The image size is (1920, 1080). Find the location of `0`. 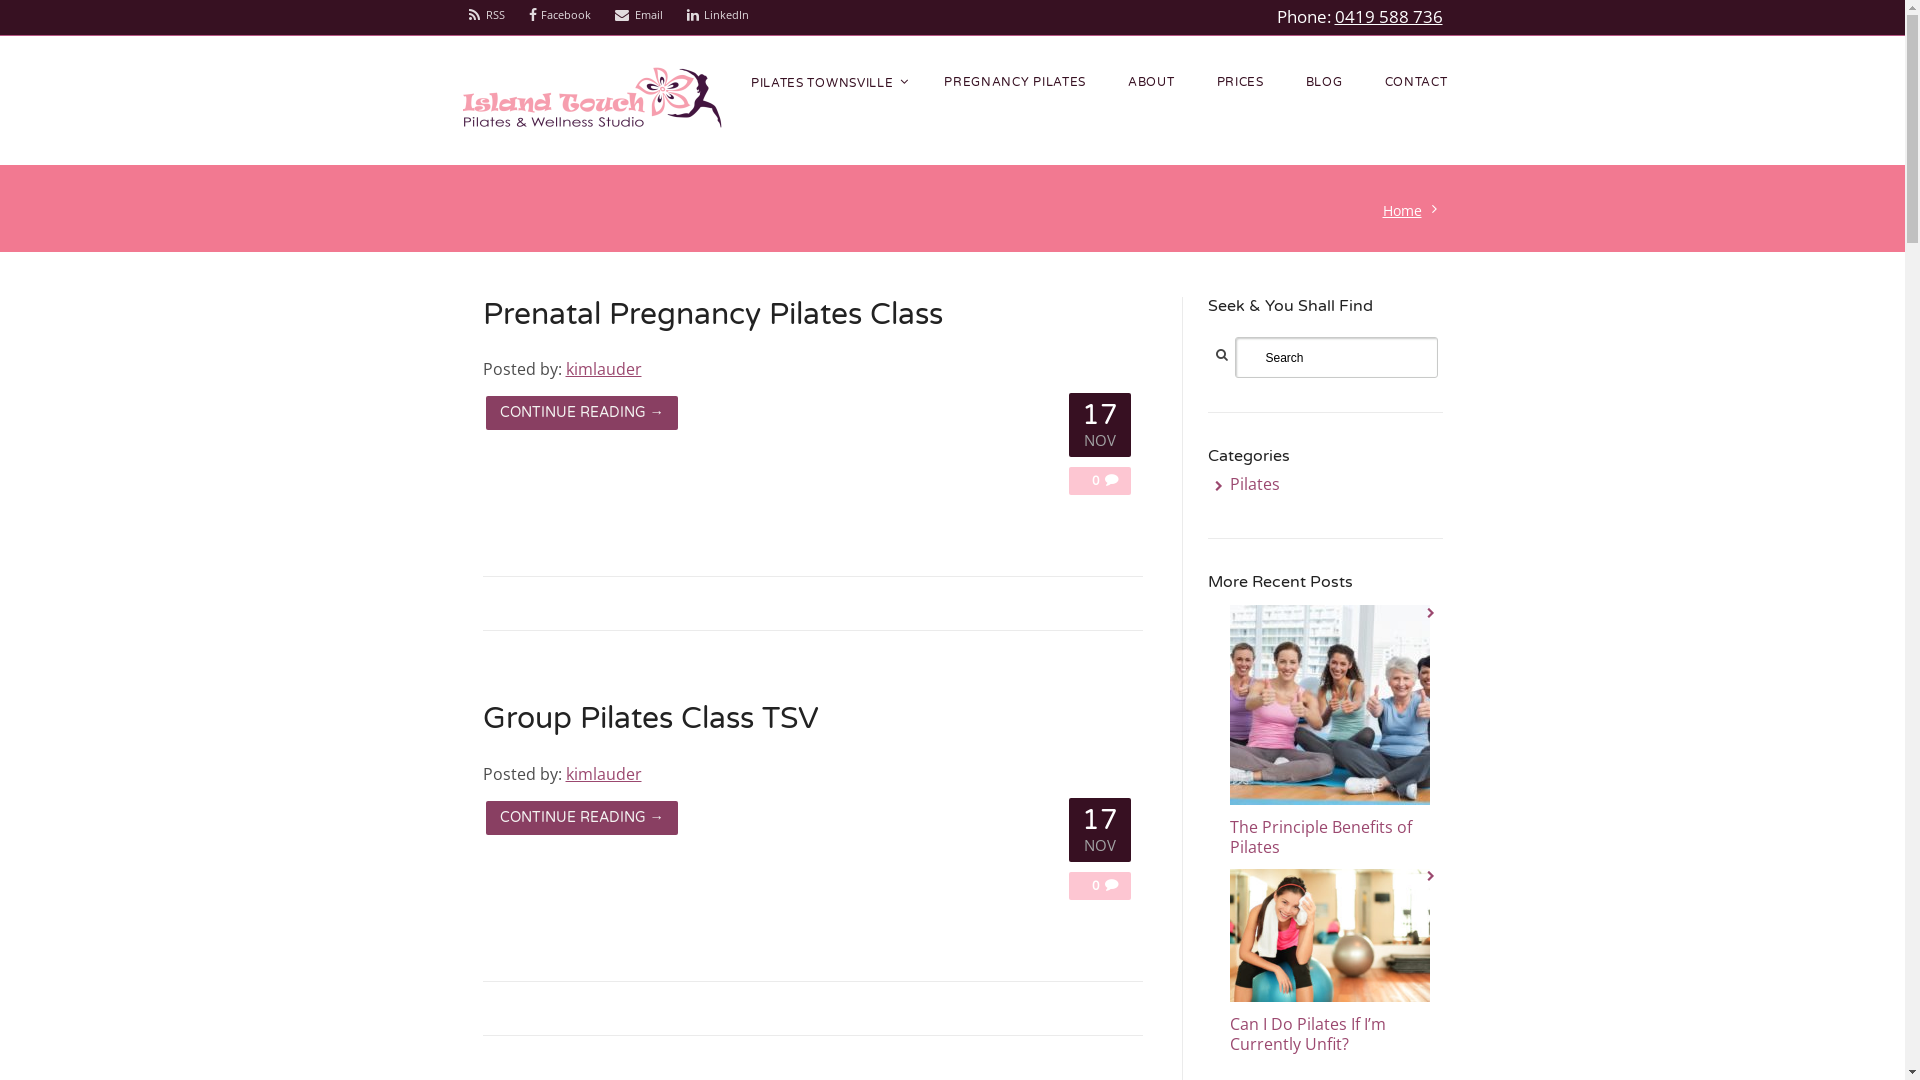

0 is located at coordinates (1090, 884).